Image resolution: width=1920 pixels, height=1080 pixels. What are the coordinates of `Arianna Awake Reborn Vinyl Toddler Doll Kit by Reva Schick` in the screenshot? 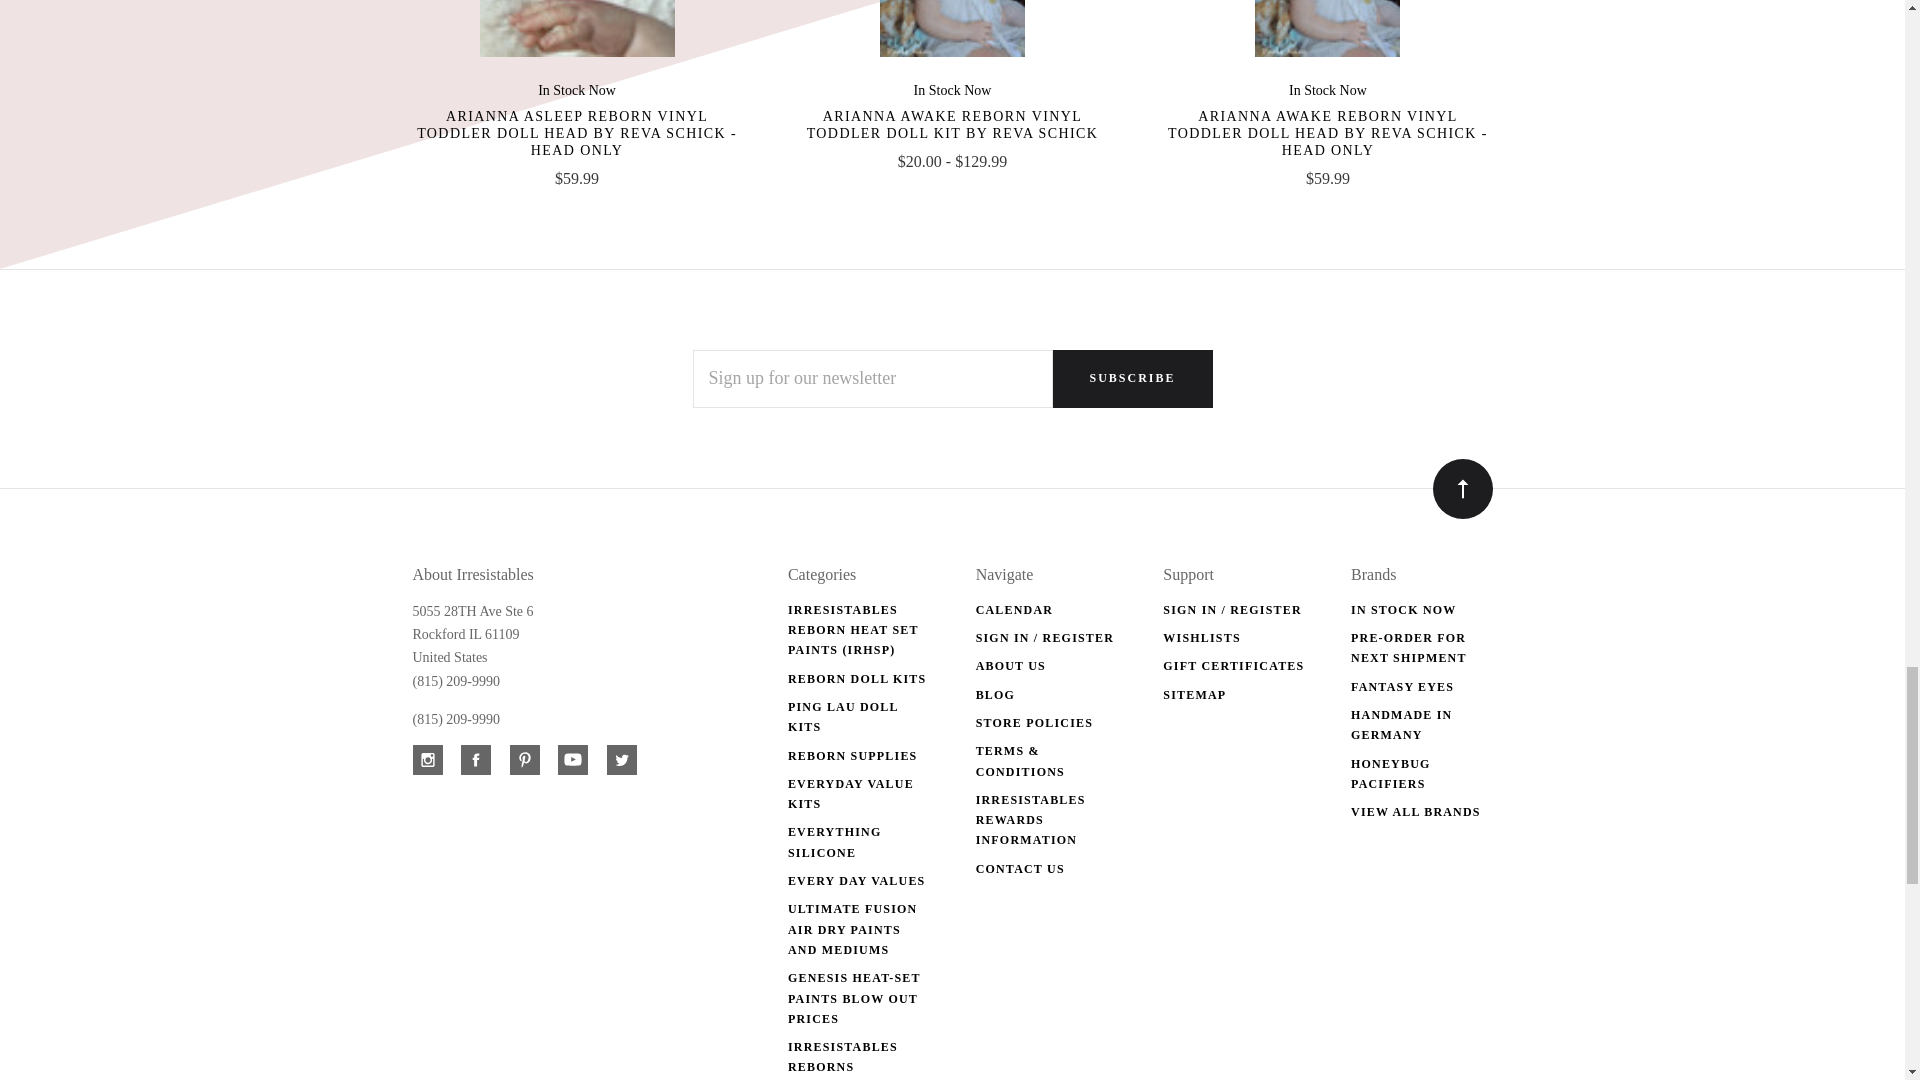 It's located at (952, 28).